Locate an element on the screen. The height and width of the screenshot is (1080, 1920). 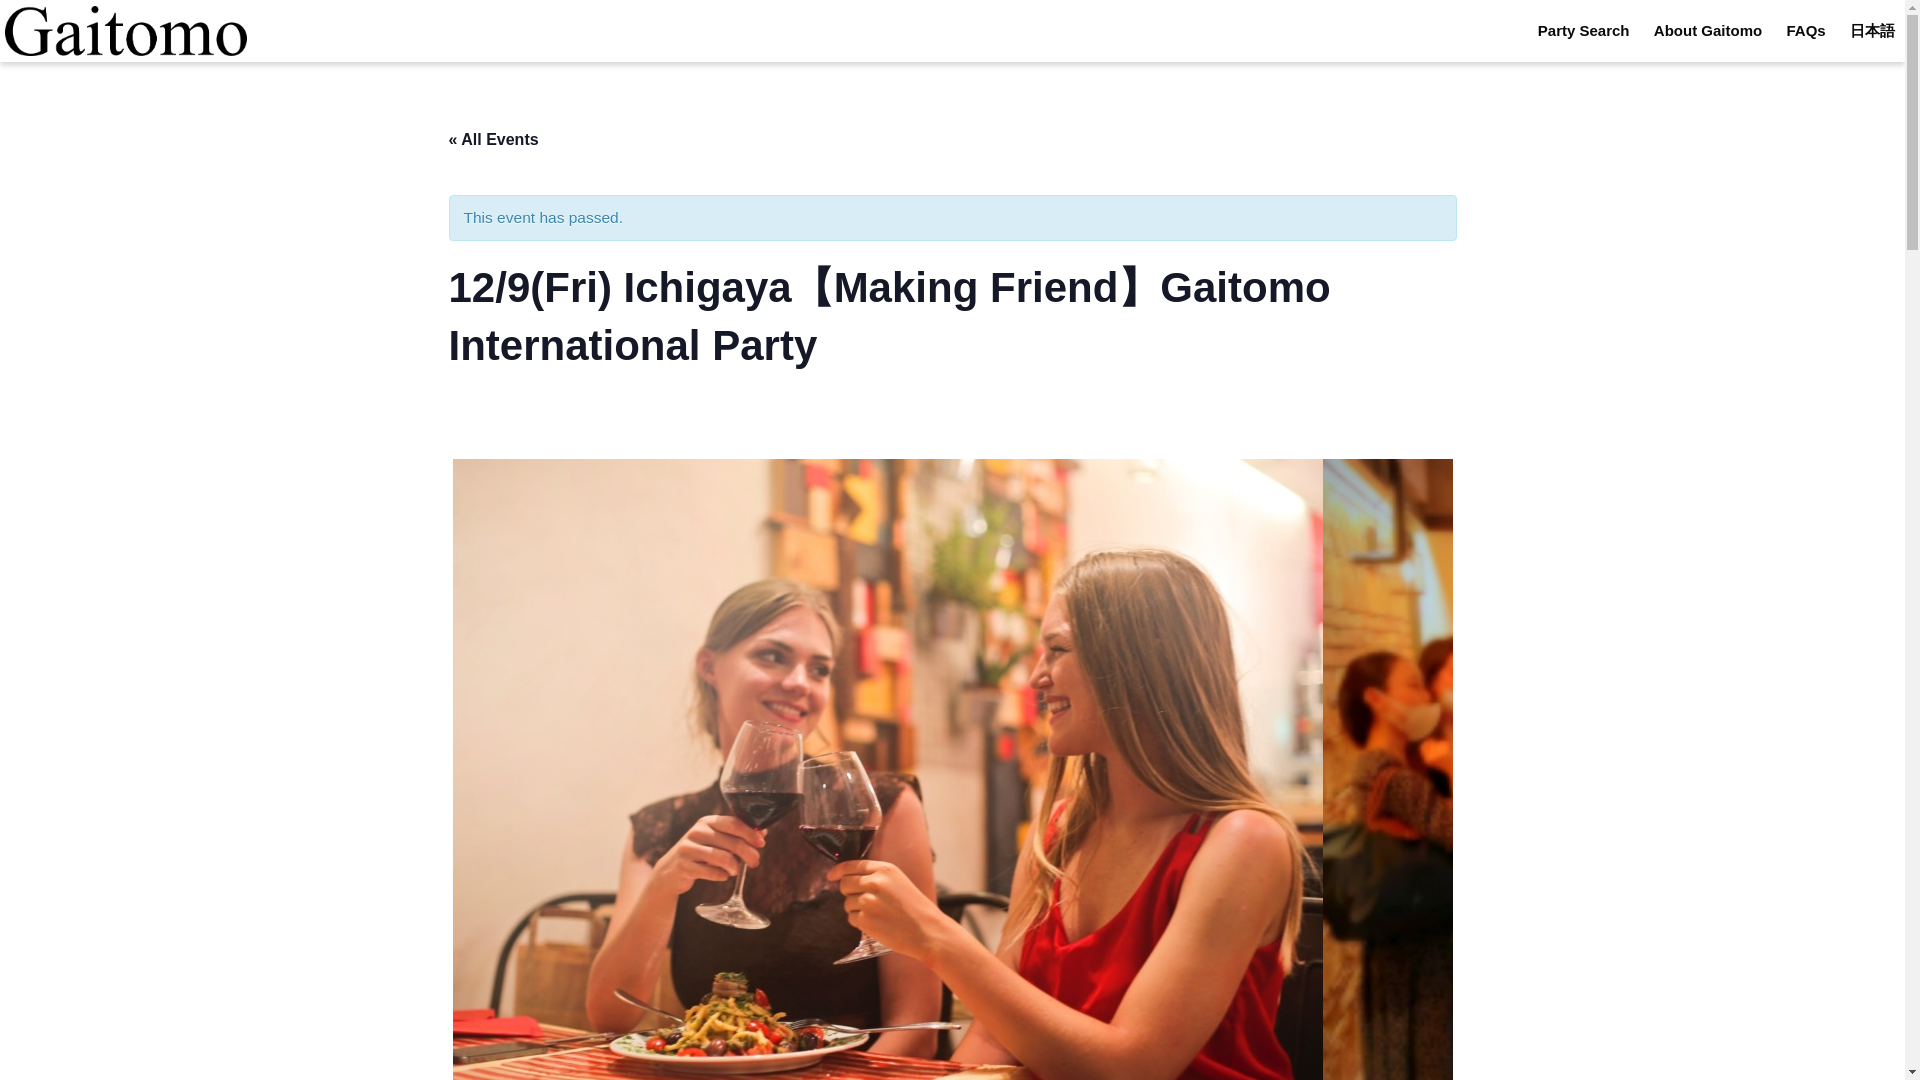
Party Search is located at coordinates (1584, 30).